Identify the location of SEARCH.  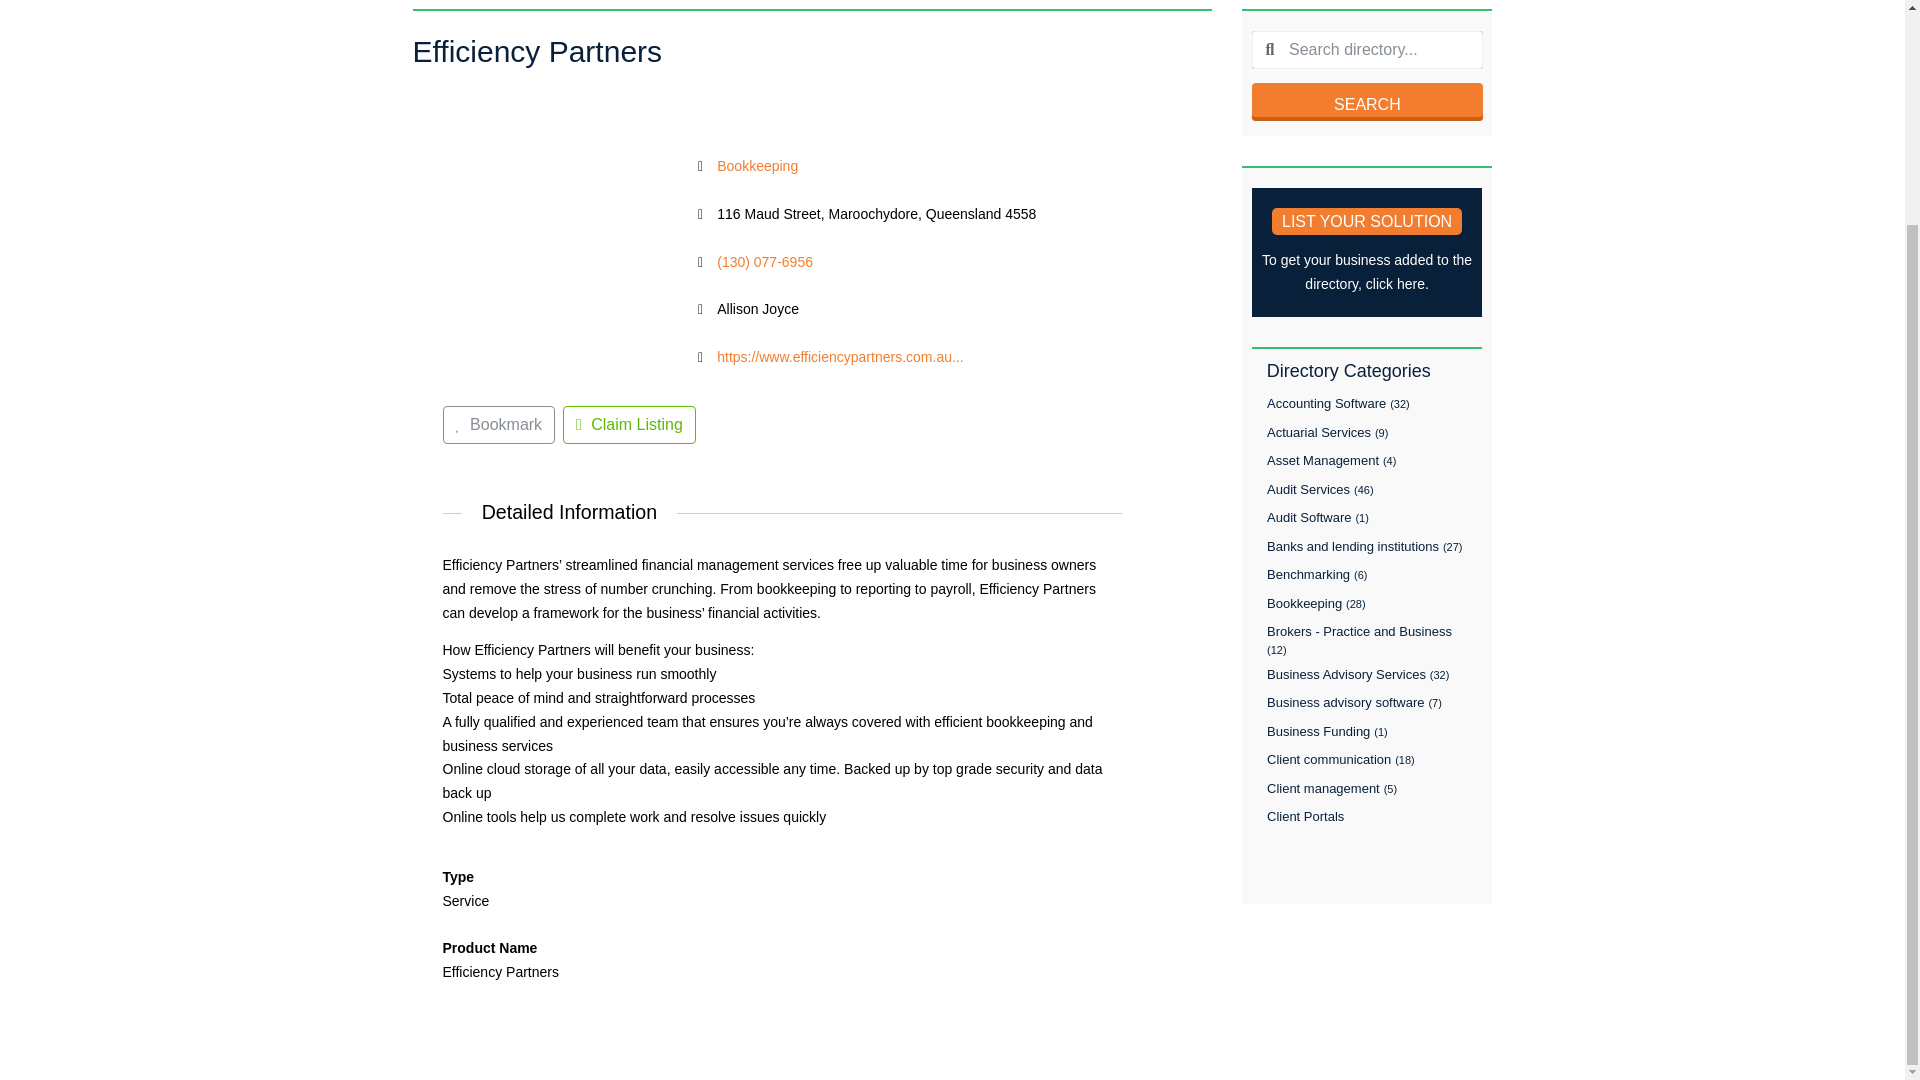
(1366, 102).